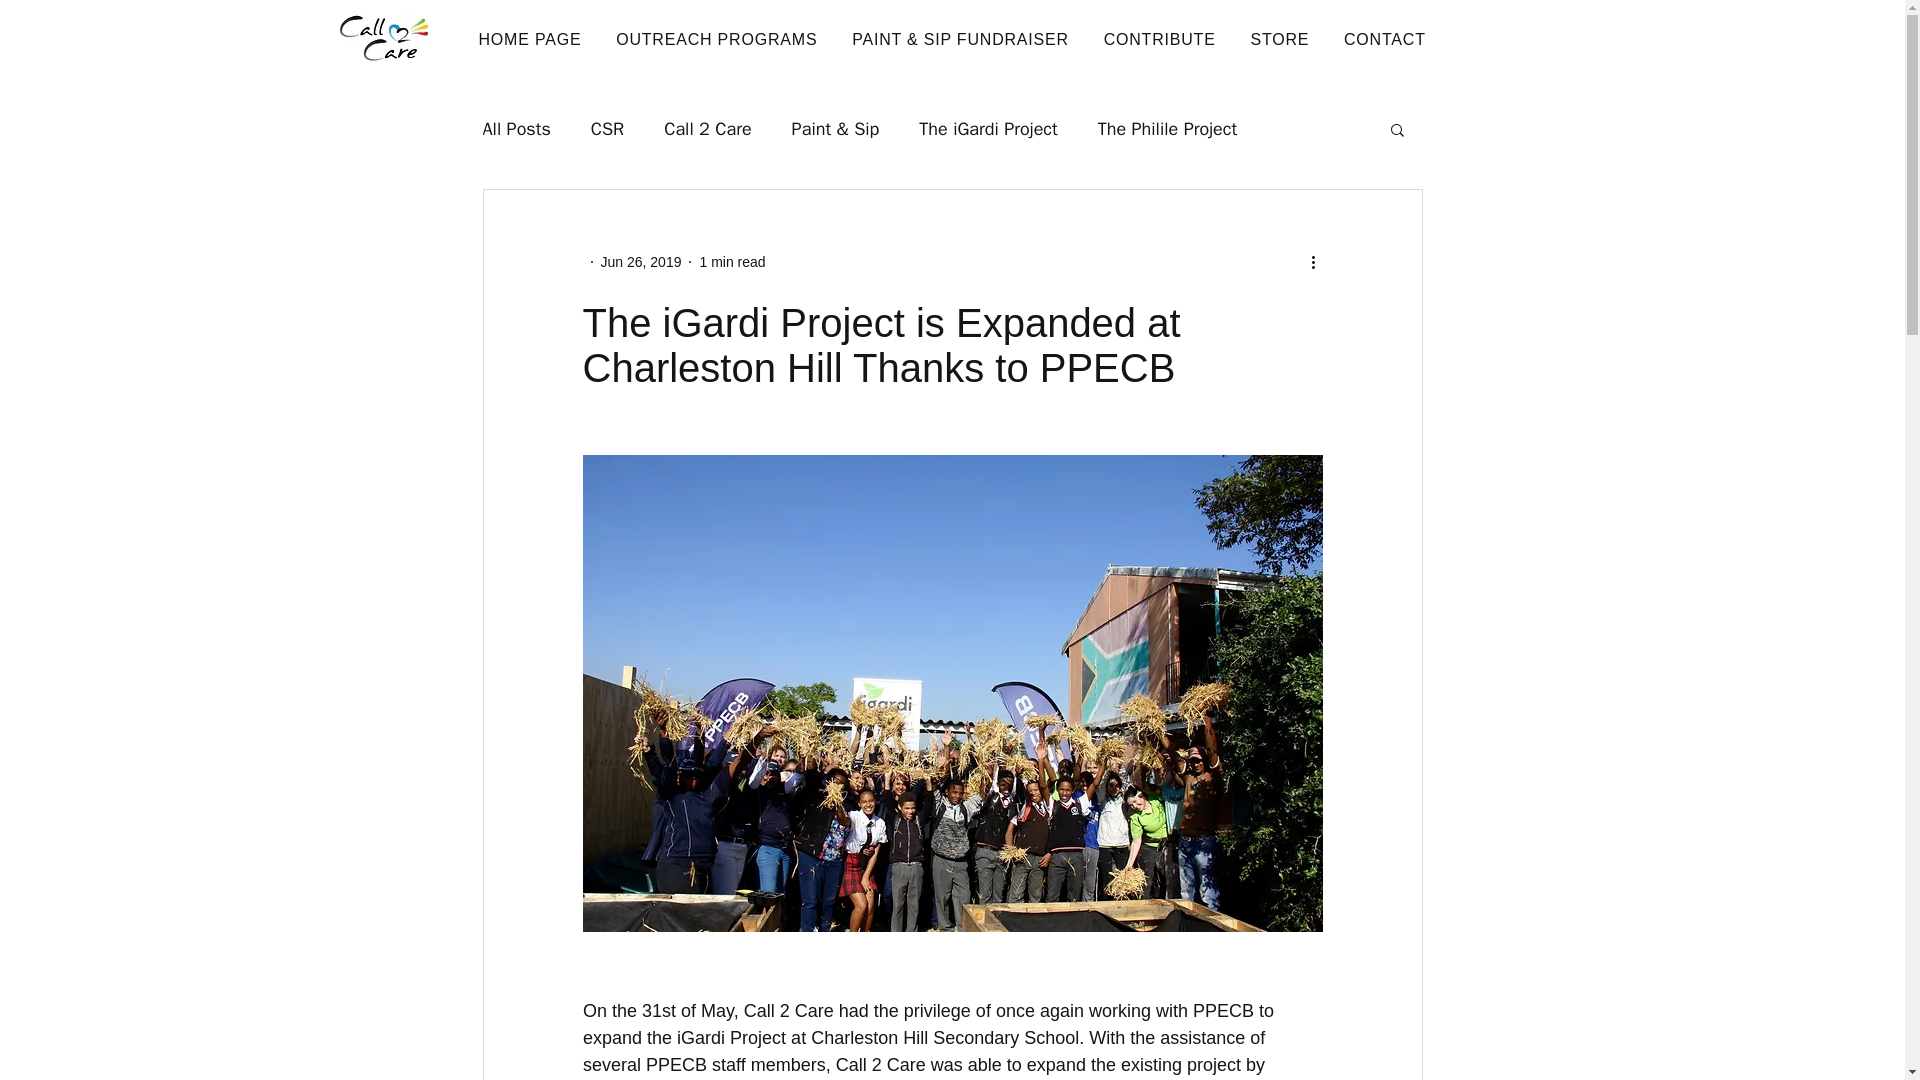 The height and width of the screenshot is (1080, 1920). What do you see at coordinates (731, 262) in the screenshot?
I see `1 min read` at bounding box center [731, 262].